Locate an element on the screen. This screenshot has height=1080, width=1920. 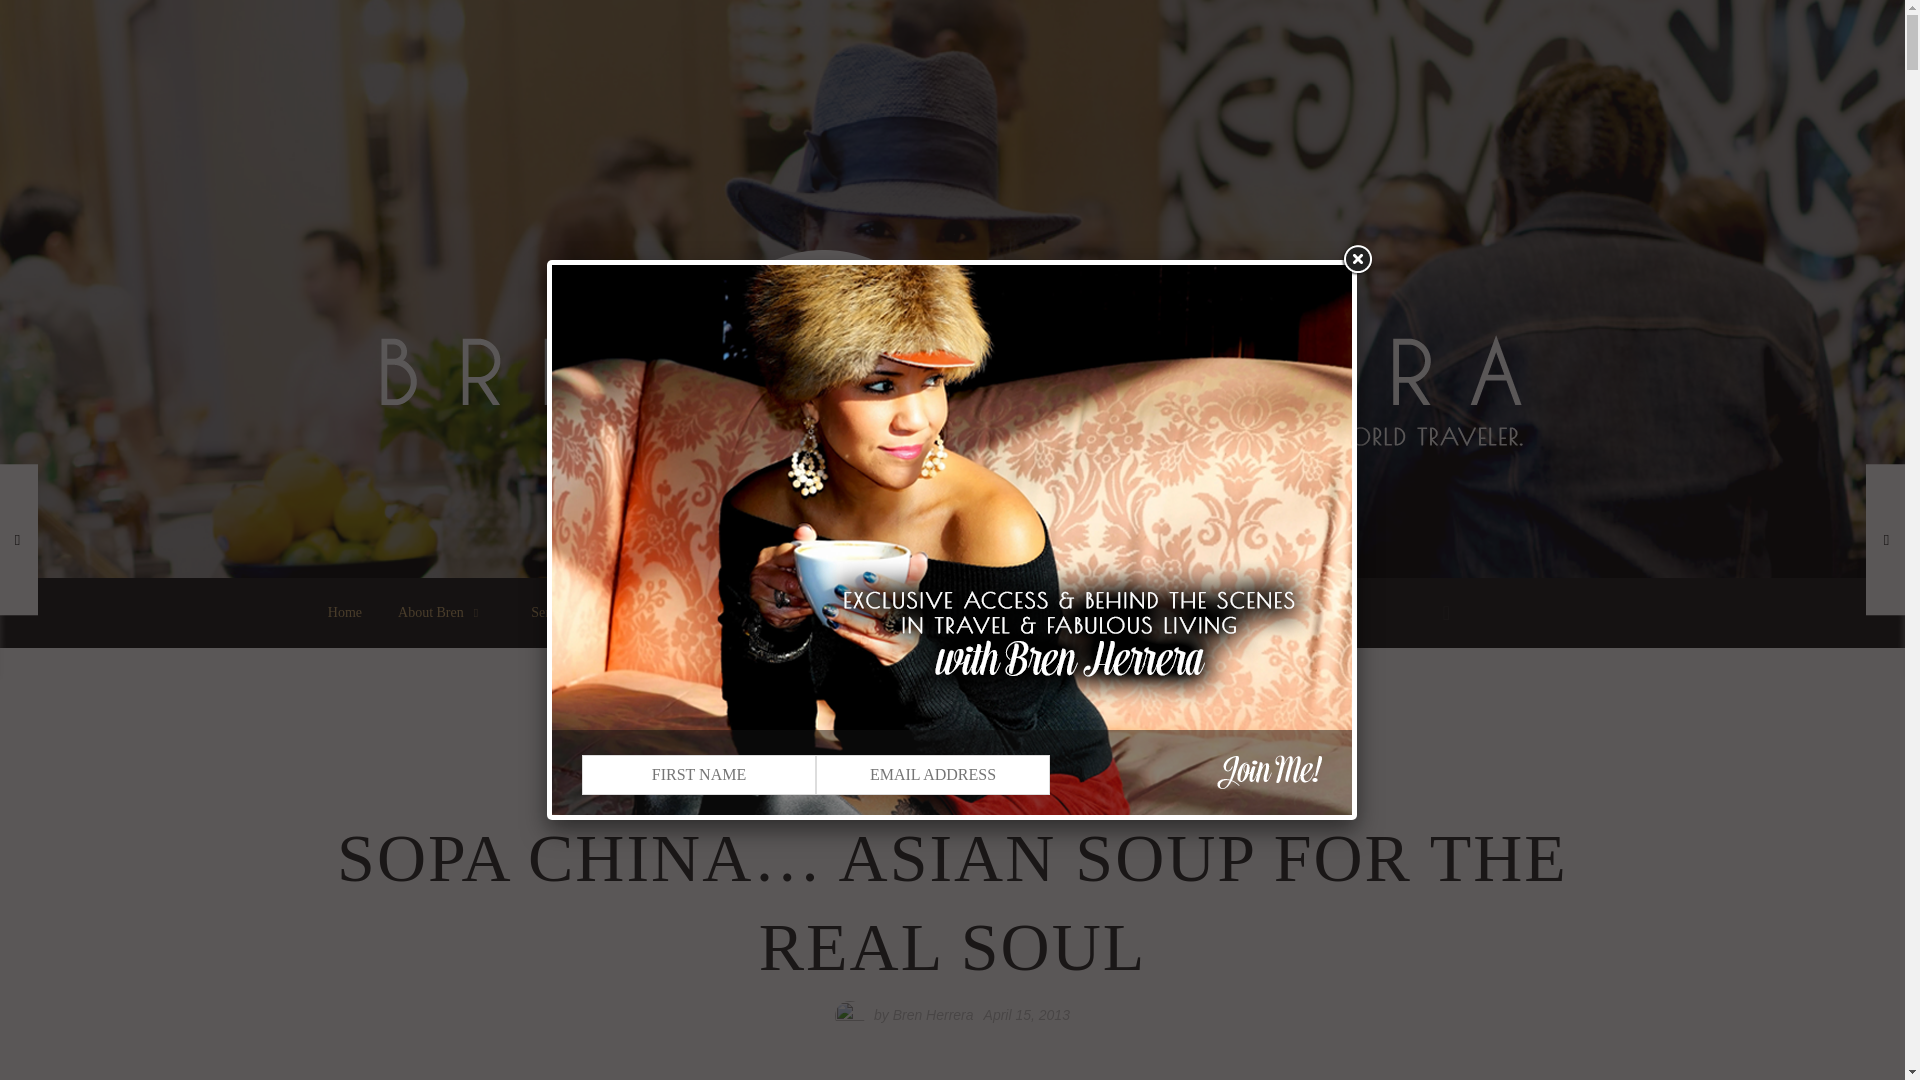
Travel is located at coordinates (845, 612).